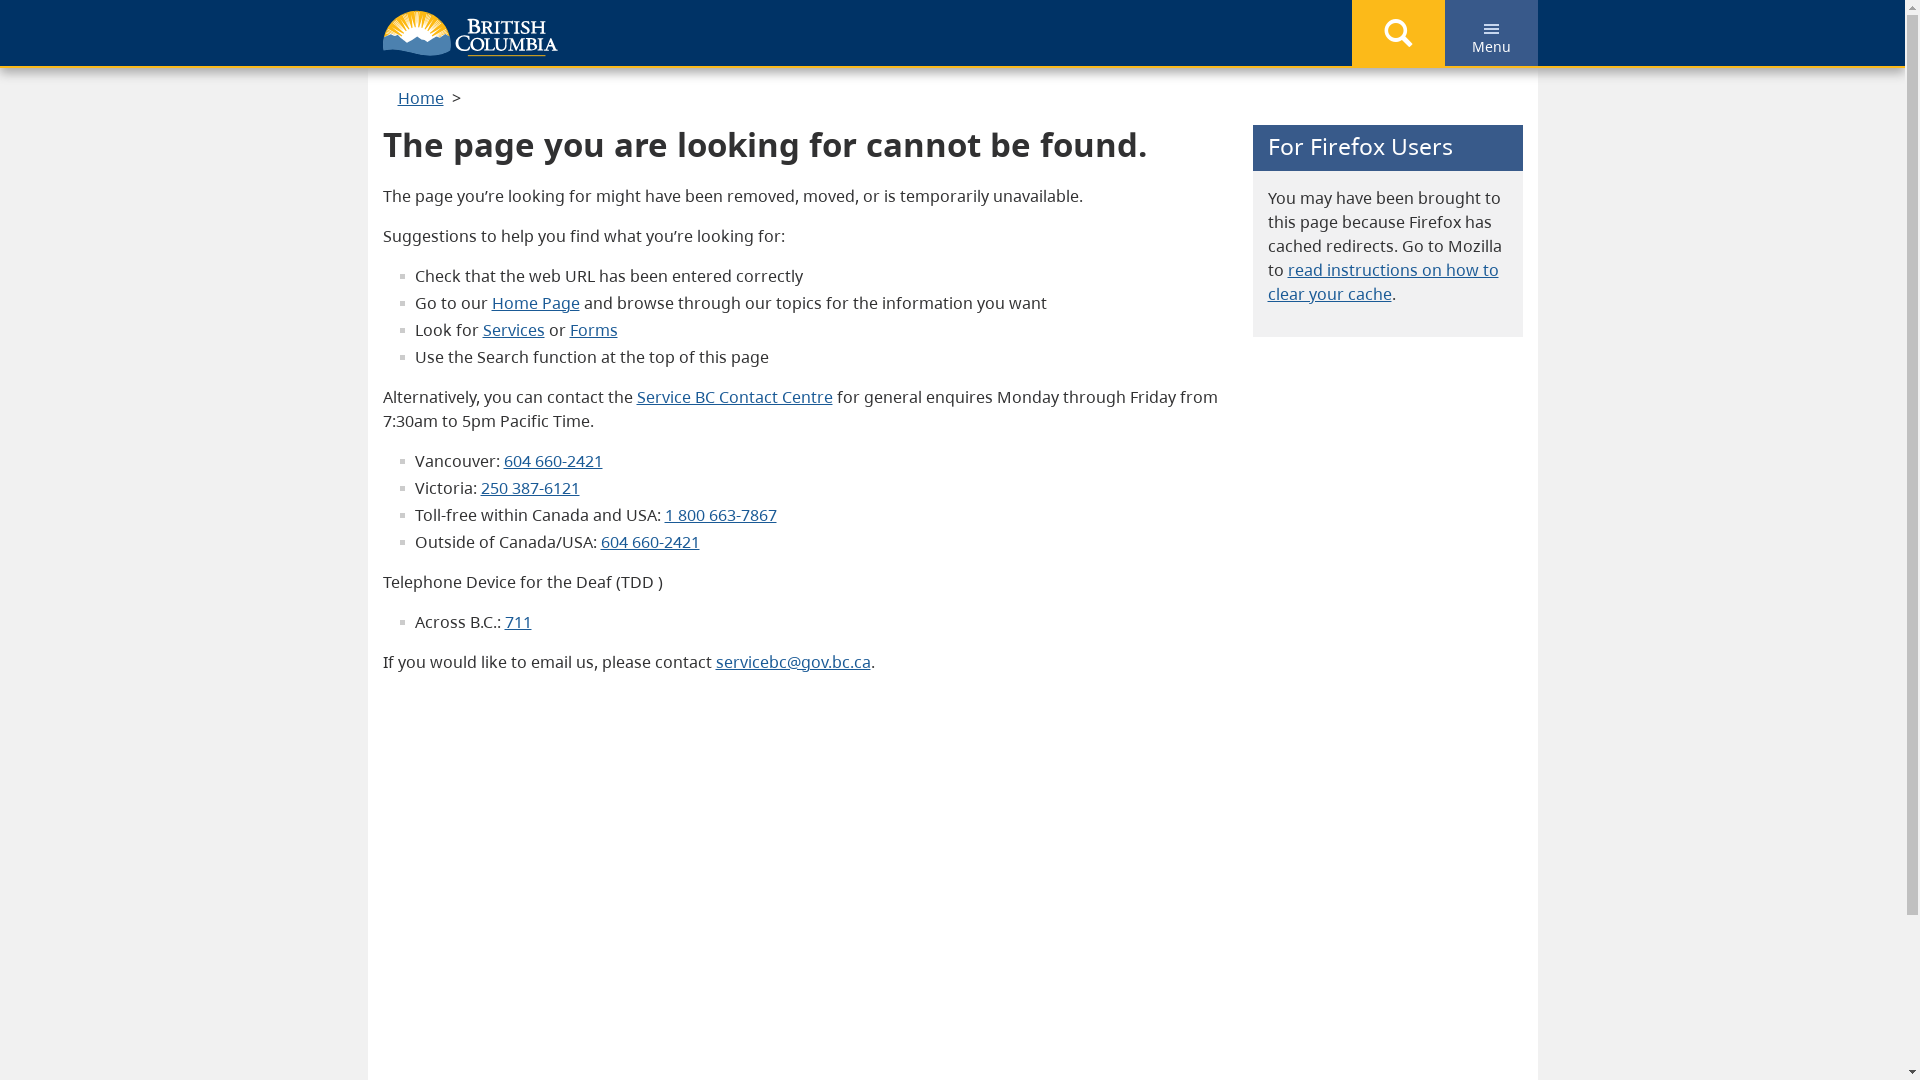  I want to click on Menu, so click(1490, 33).